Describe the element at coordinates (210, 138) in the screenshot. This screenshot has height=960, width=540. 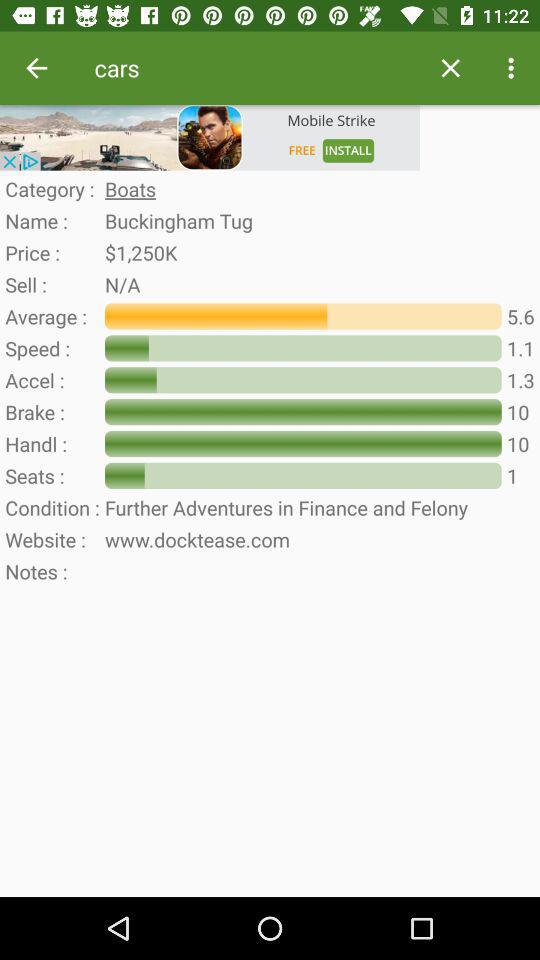
I see `go to advertisement` at that location.